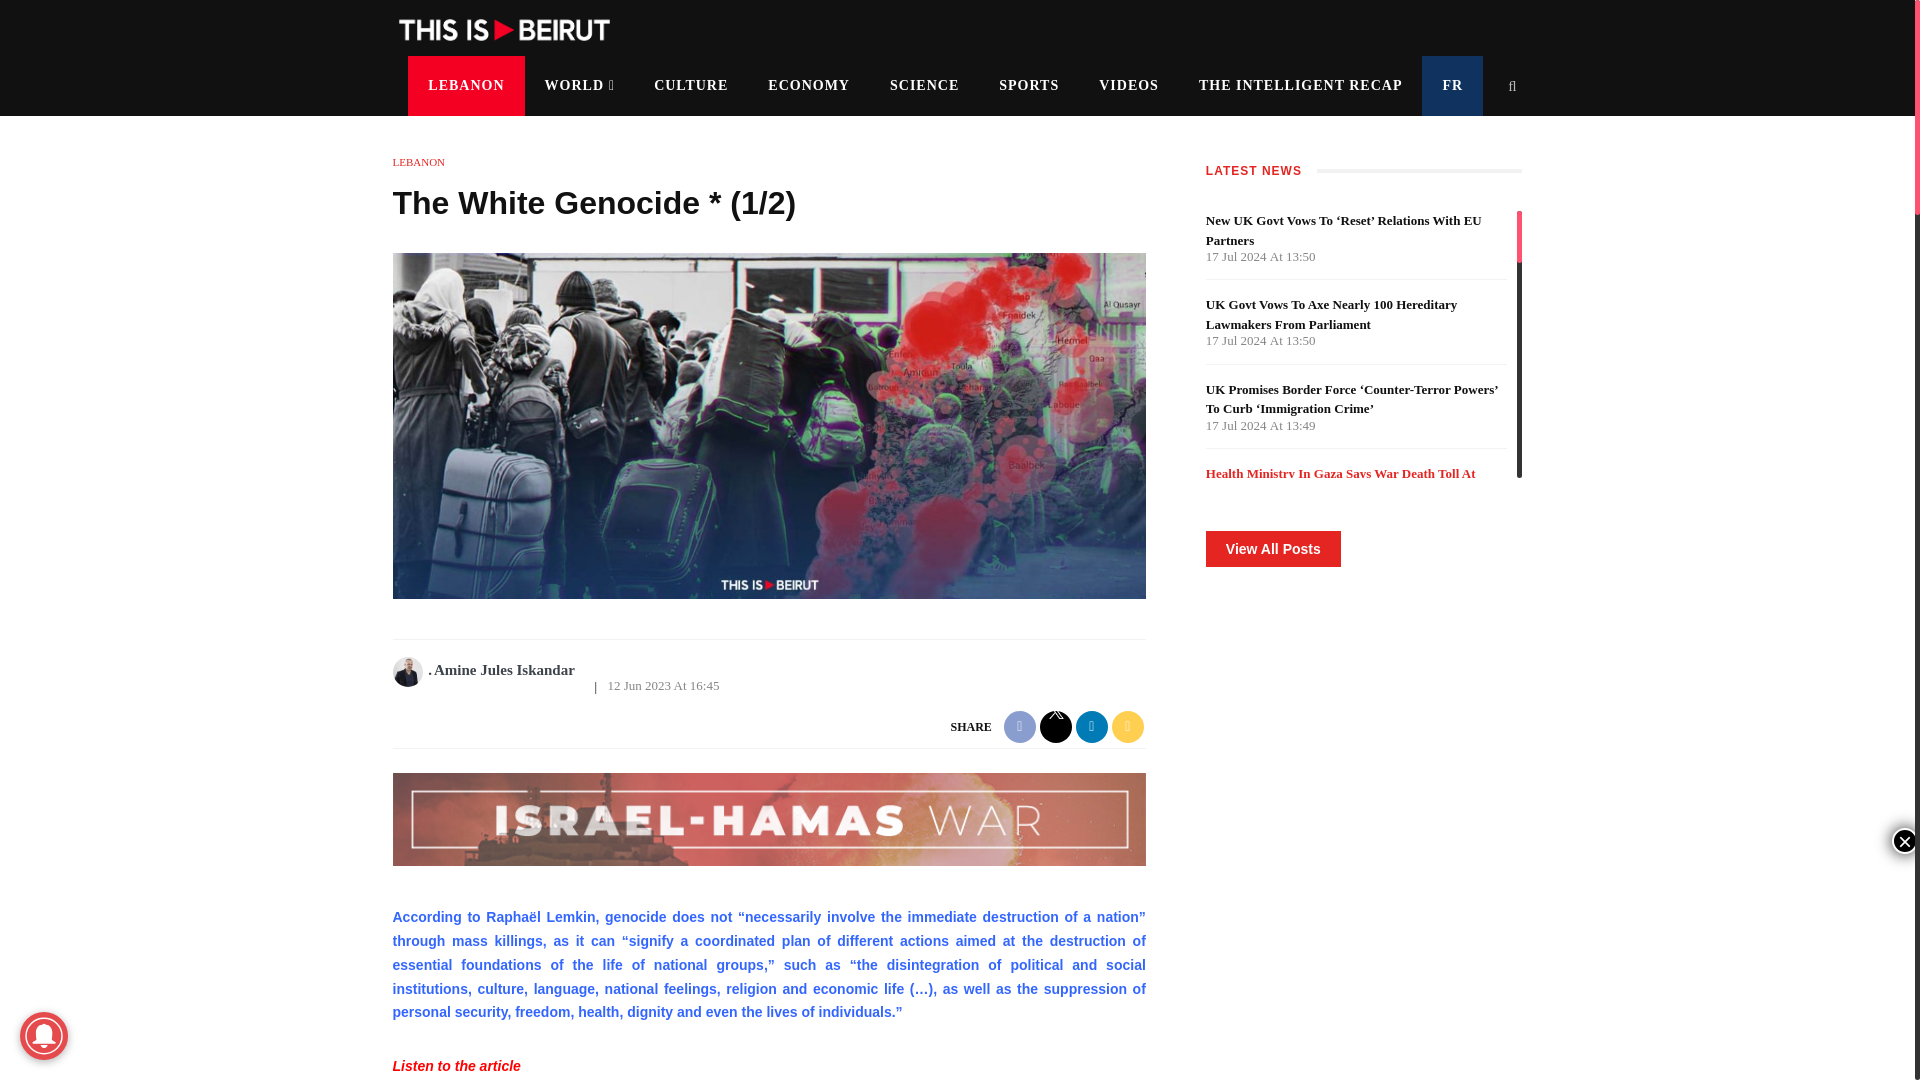  I want to click on LEBANON, so click(466, 86).